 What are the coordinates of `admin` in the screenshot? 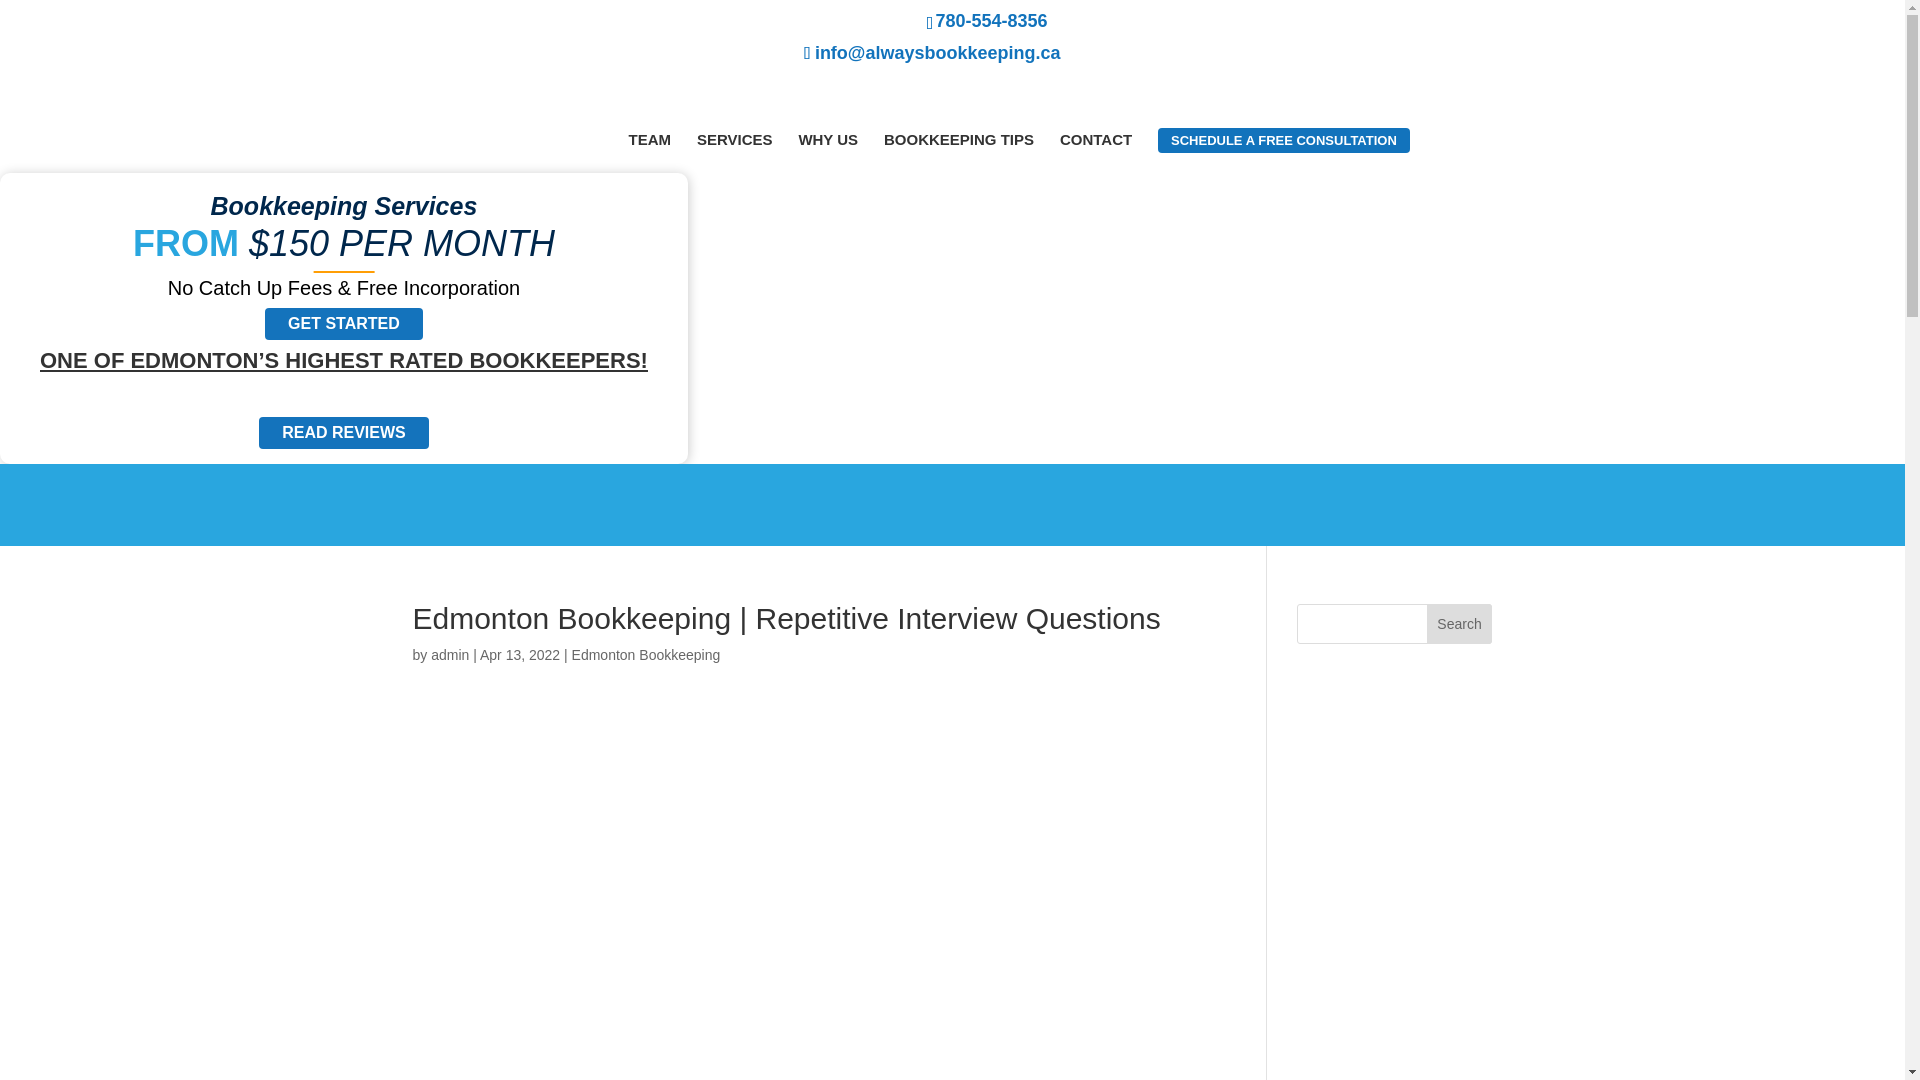 It's located at (449, 654).